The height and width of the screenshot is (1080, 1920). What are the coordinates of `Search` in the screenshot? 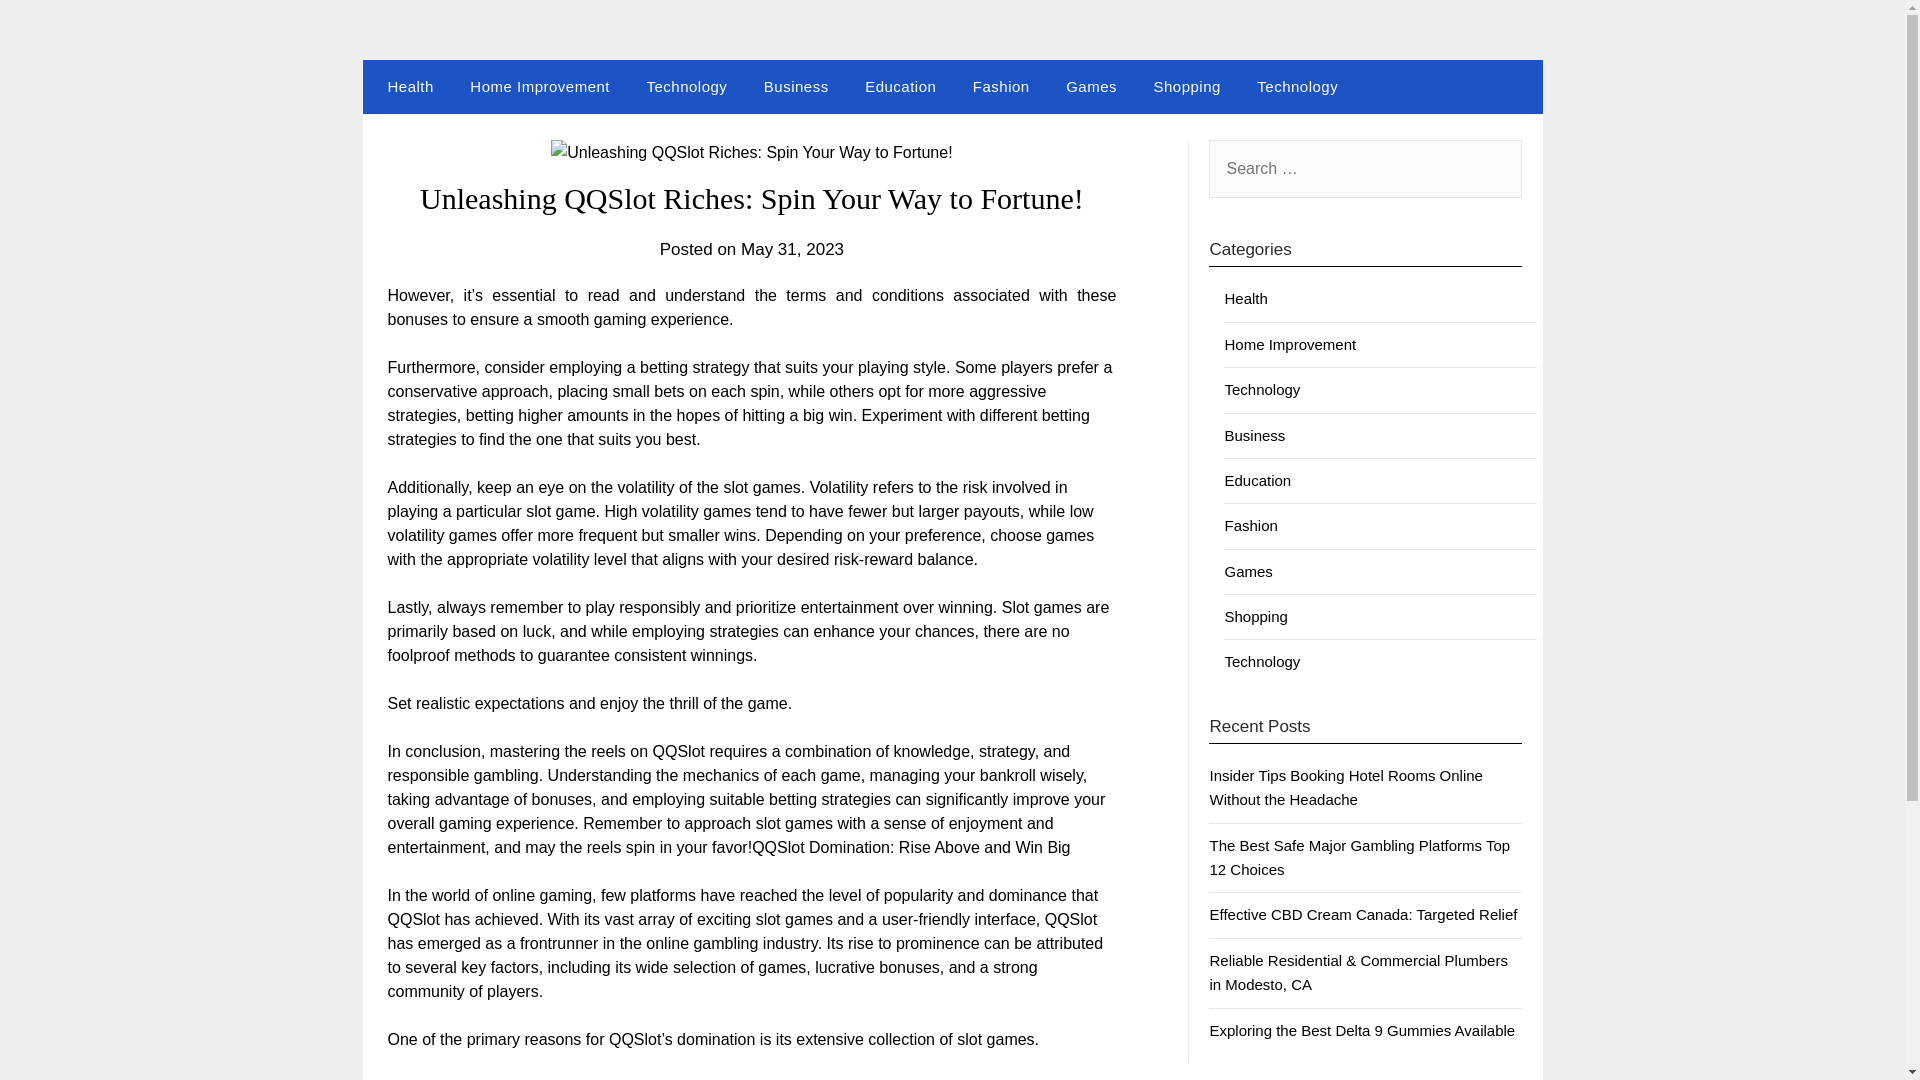 It's located at (50, 29).